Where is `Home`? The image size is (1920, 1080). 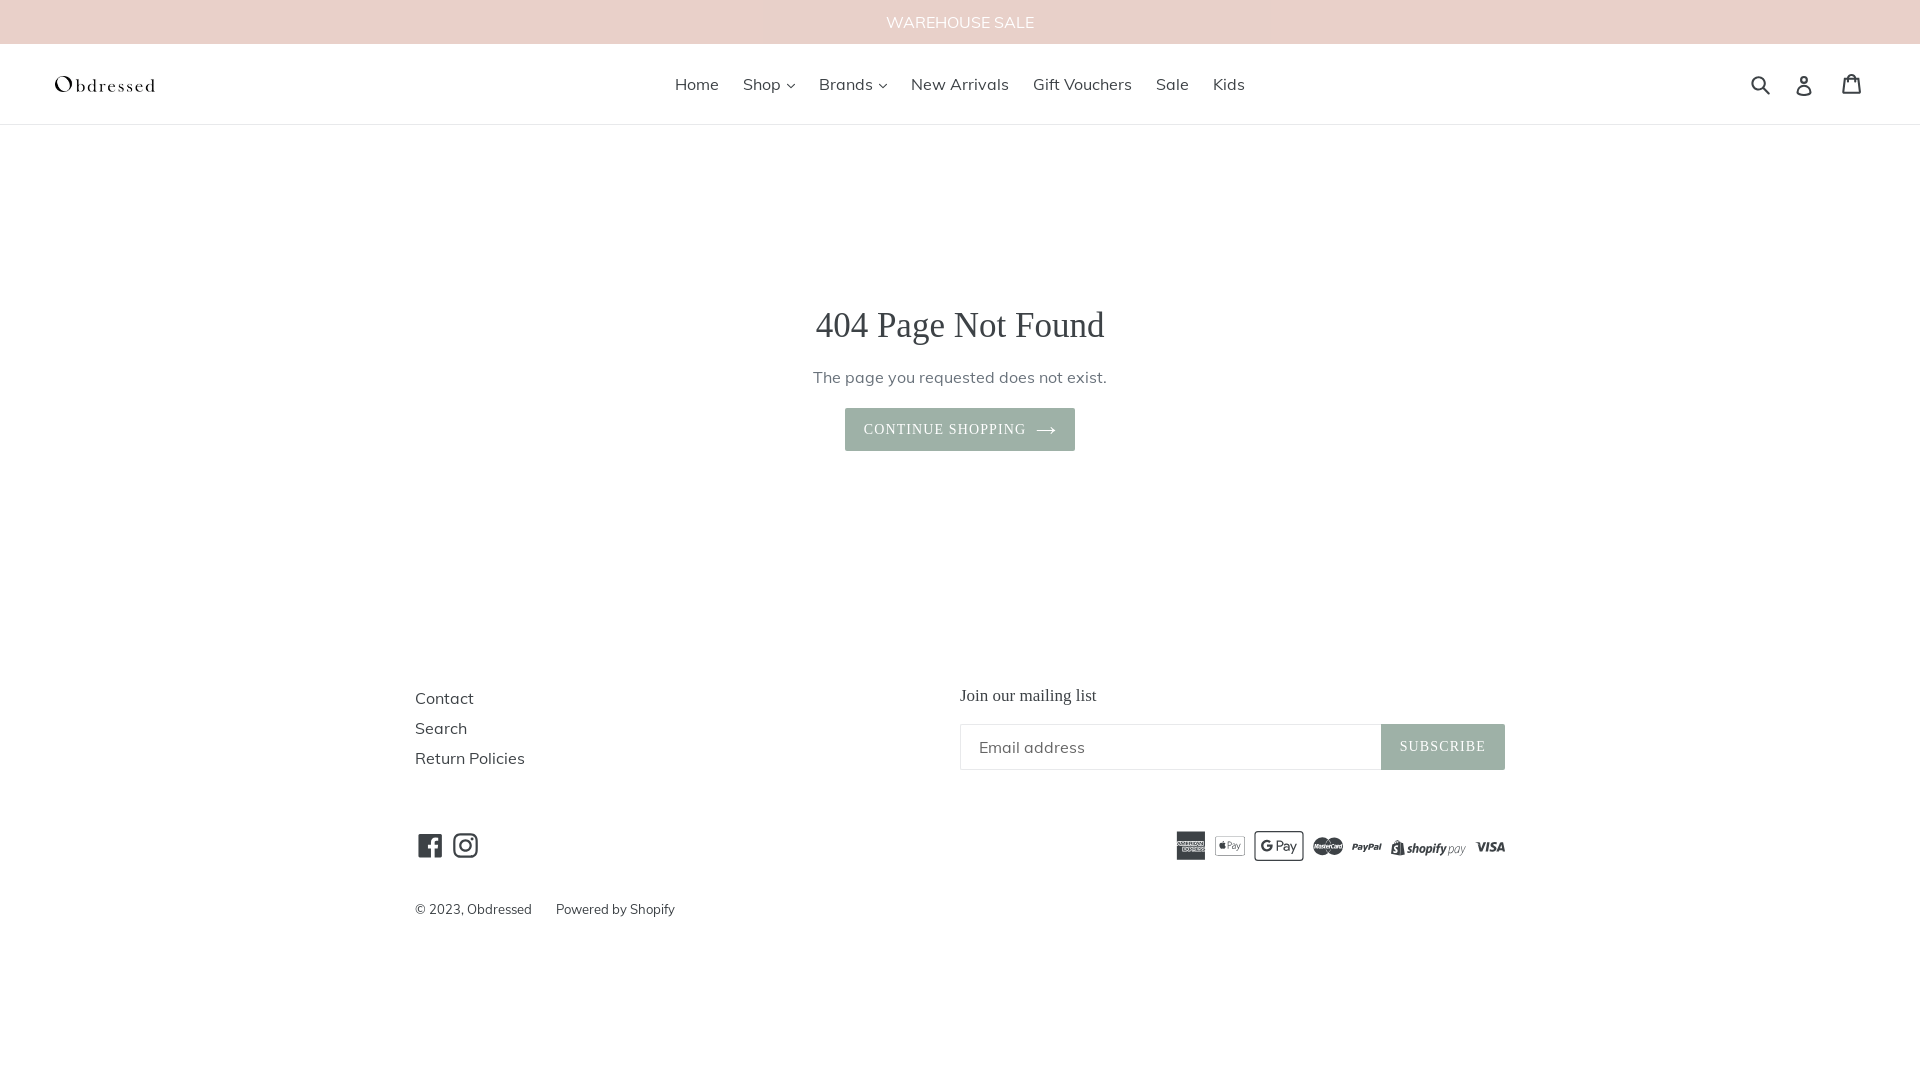 Home is located at coordinates (697, 84).